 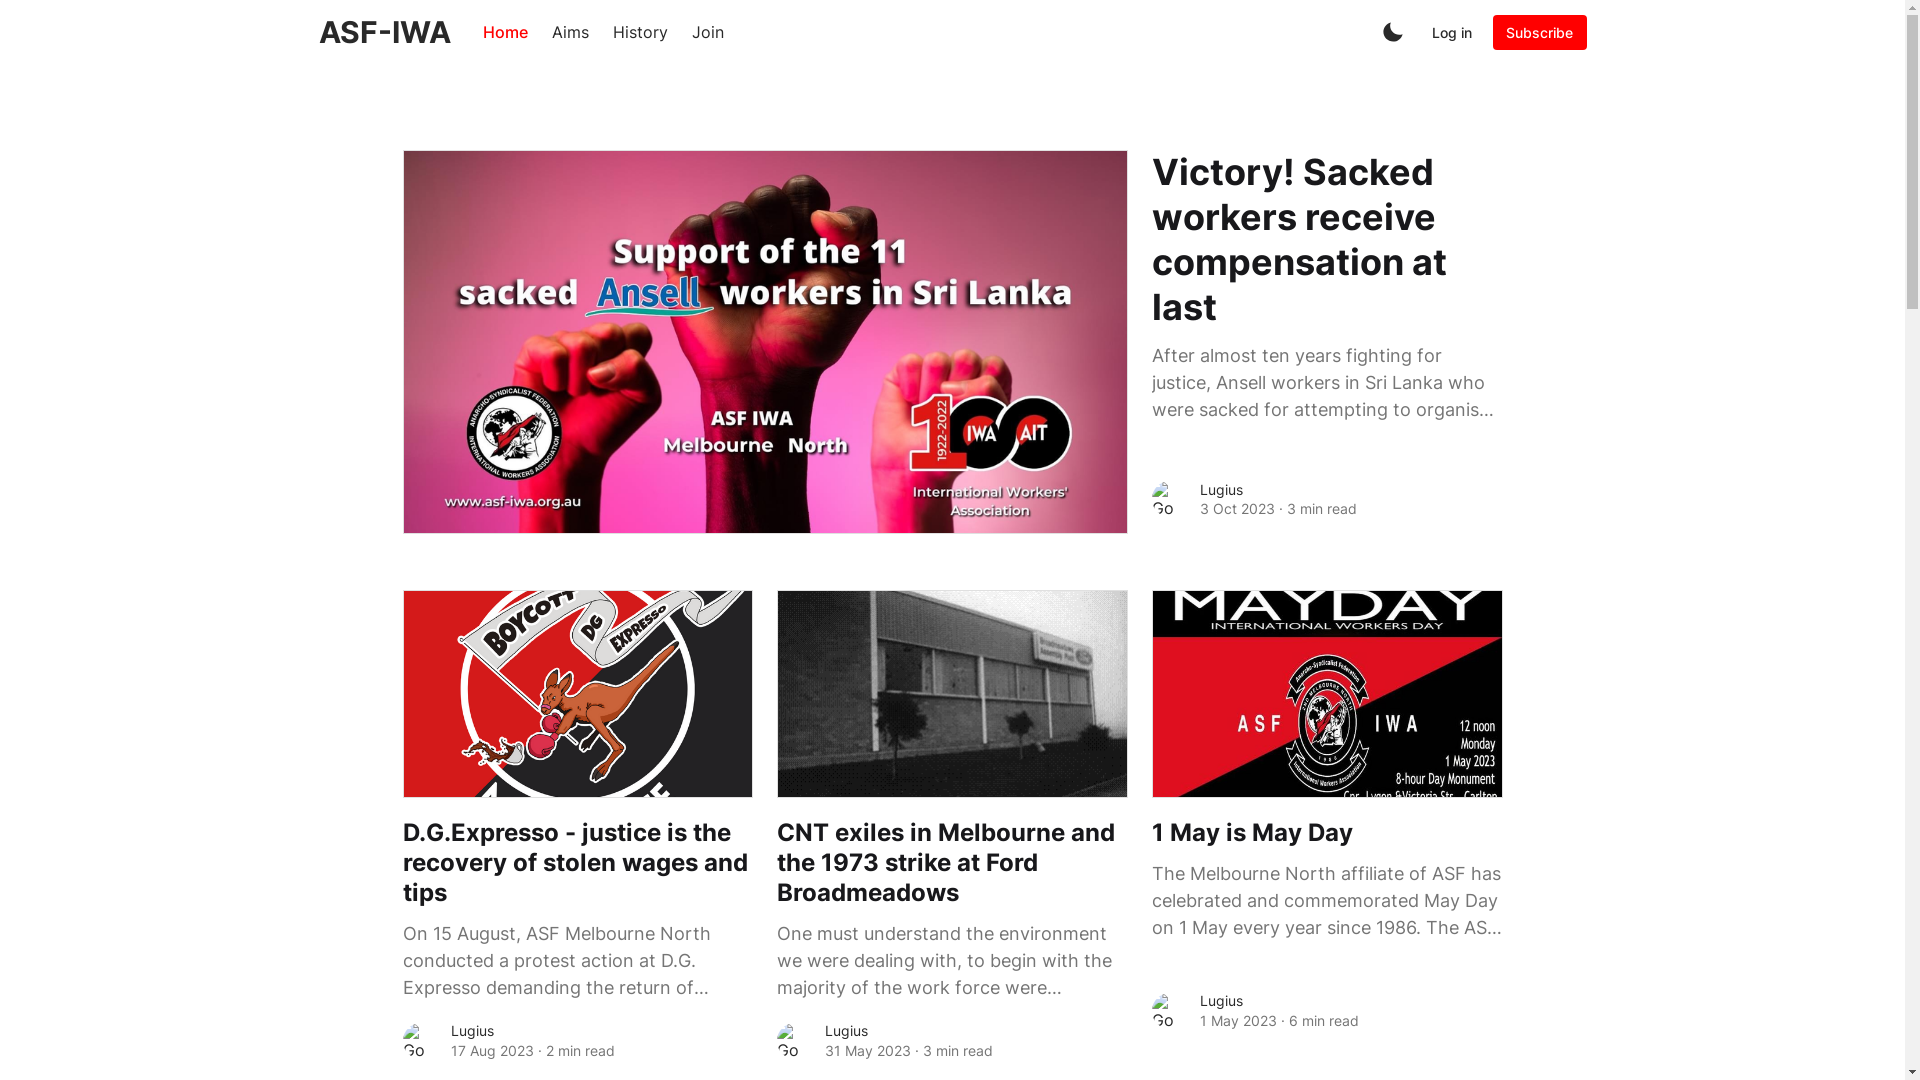 I want to click on Home, so click(x=504, y=32).